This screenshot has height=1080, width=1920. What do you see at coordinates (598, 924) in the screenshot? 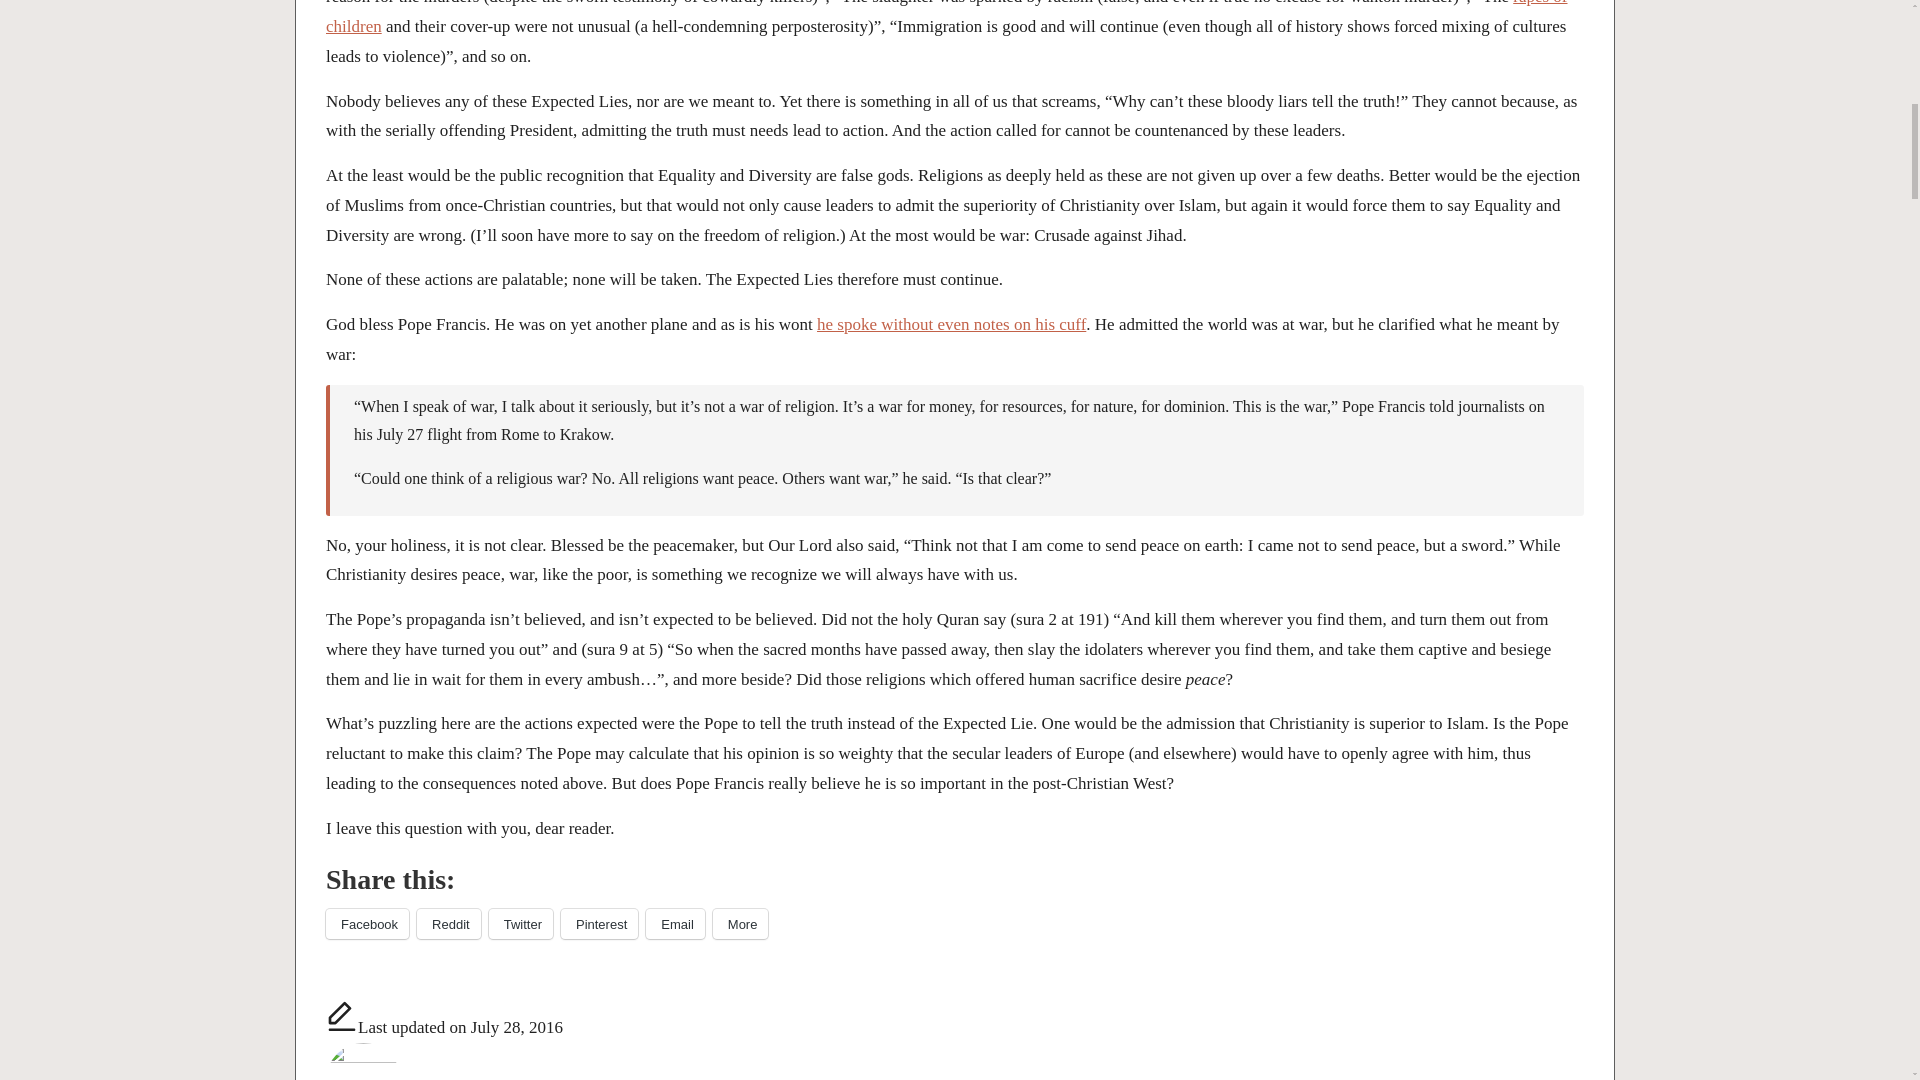
I see `Click to share on Pinterest` at bounding box center [598, 924].